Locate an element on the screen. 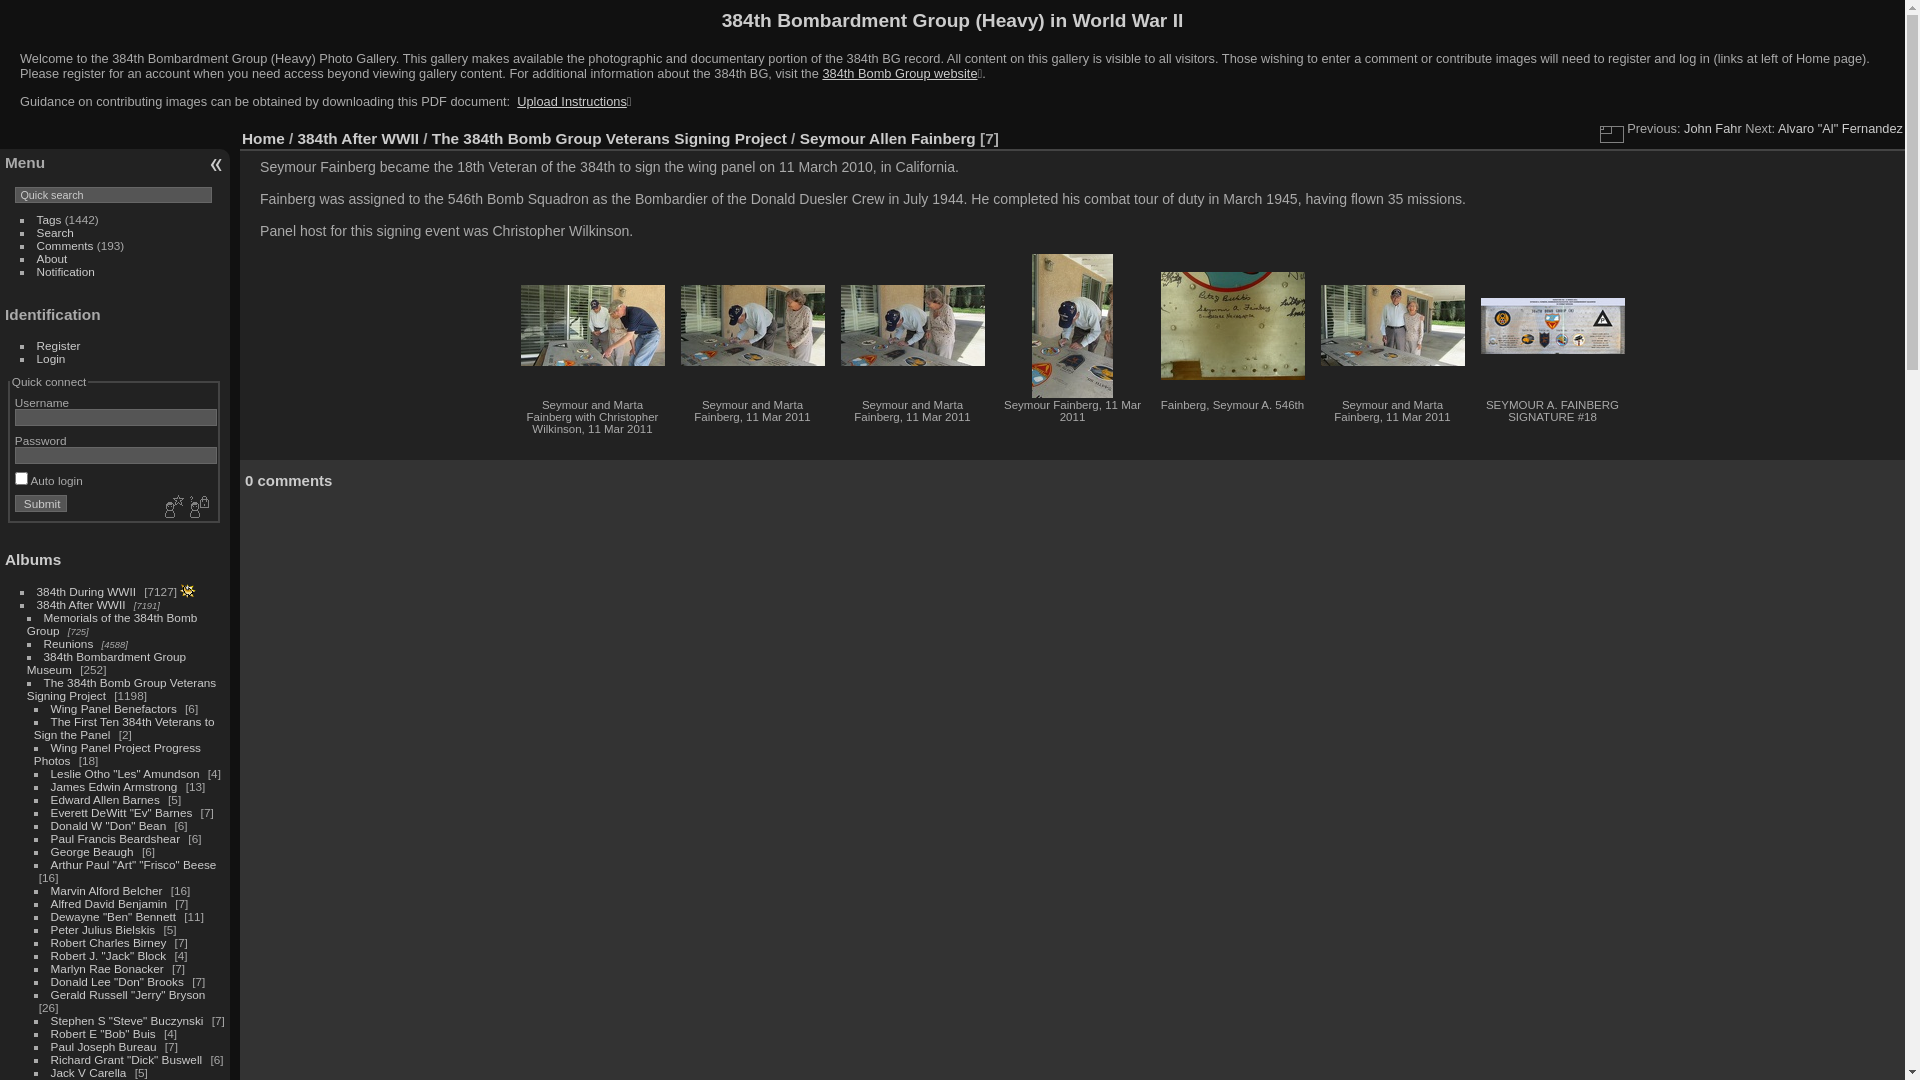 The width and height of the screenshot is (1920, 1080). Comments is located at coordinates (66, 246).